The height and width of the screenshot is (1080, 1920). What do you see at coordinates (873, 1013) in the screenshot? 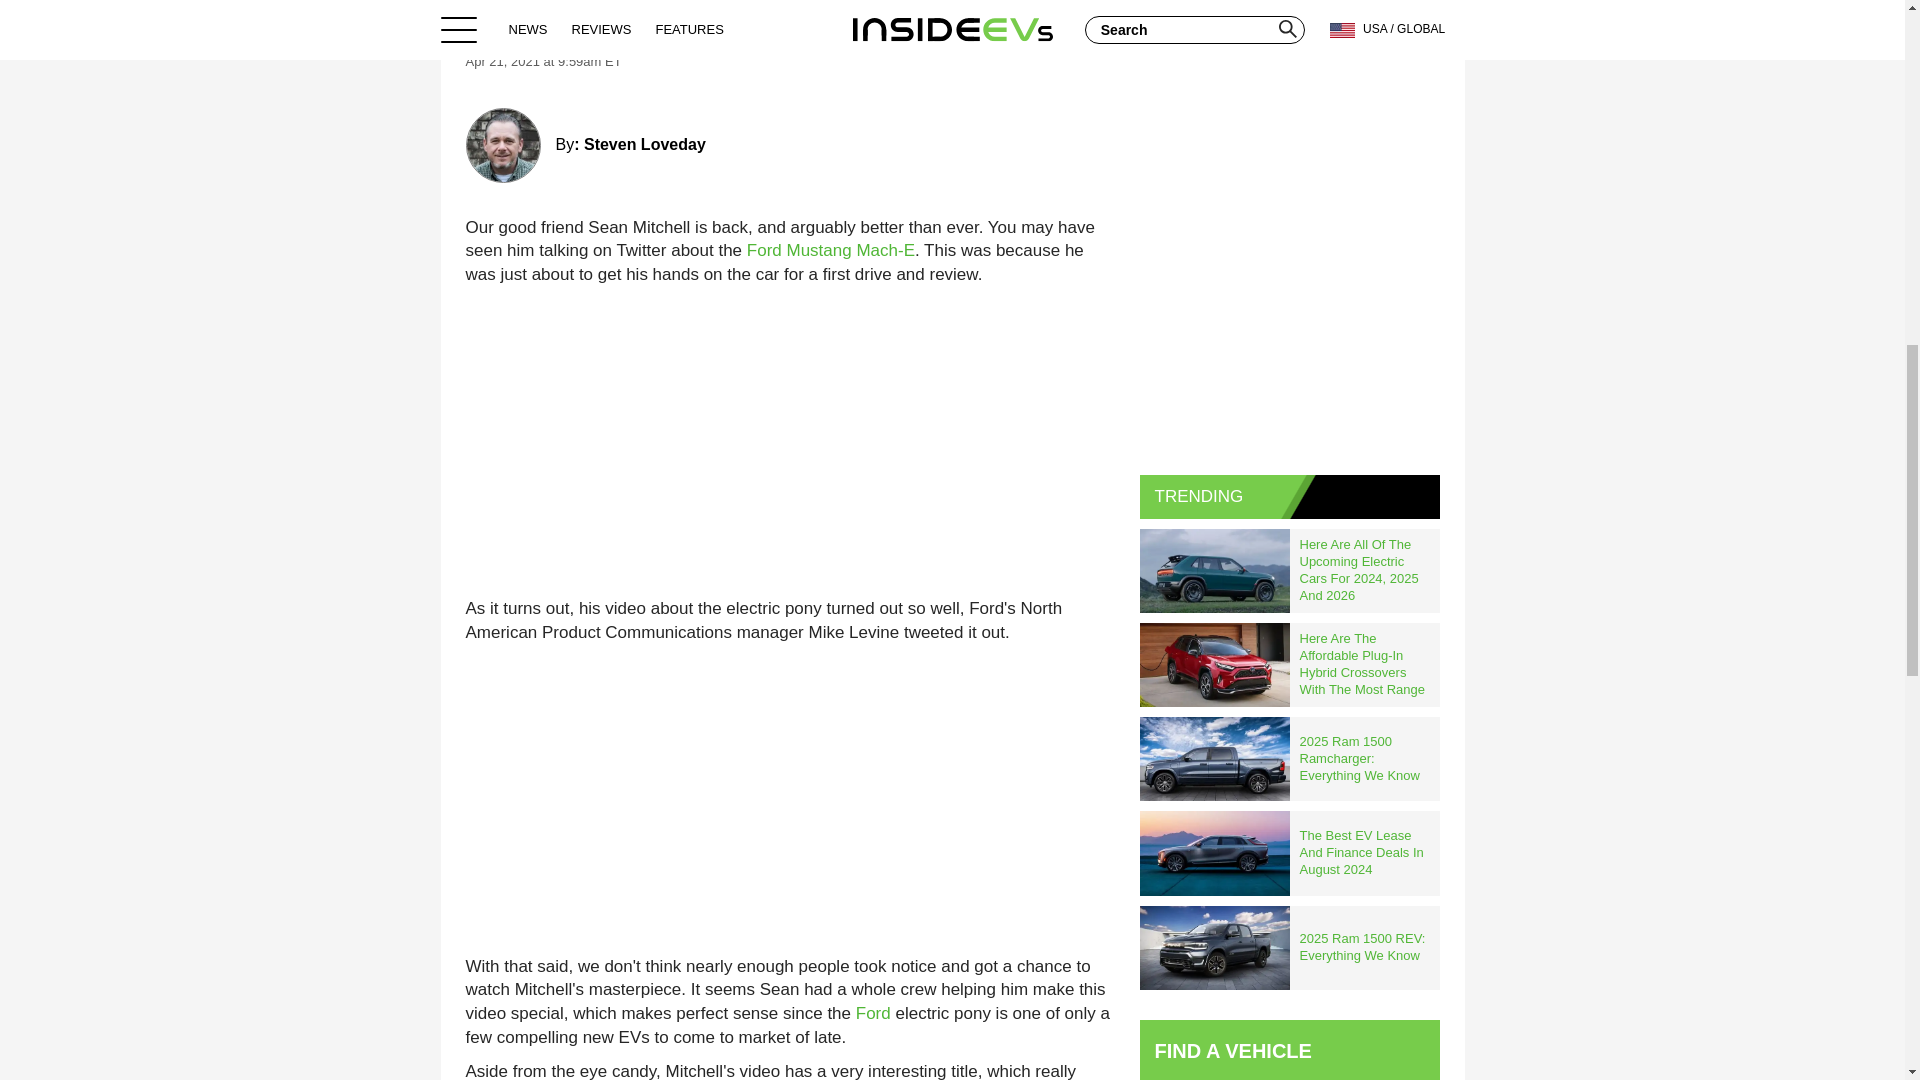
I see `Ford` at bounding box center [873, 1013].